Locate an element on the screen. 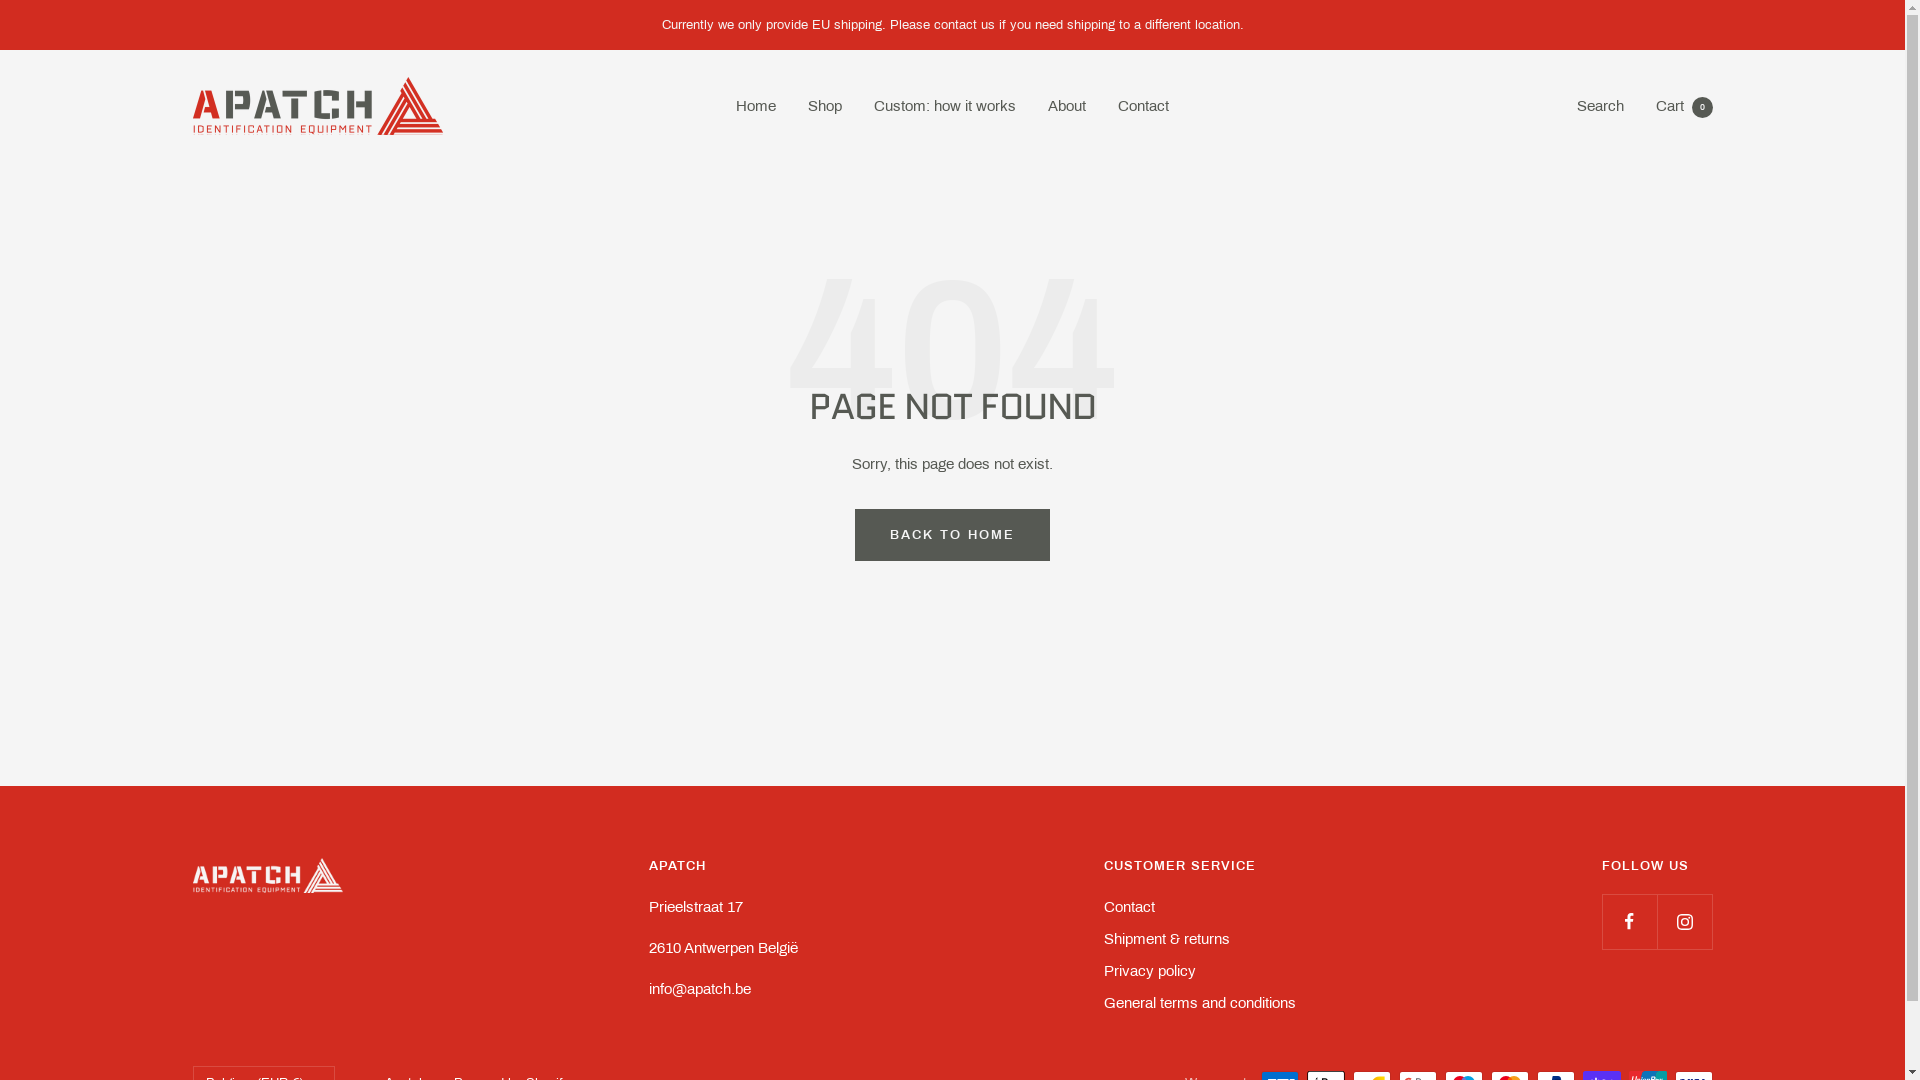 The height and width of the screenshot is (1080, 1920). About is located at coordinates (1067, 106).